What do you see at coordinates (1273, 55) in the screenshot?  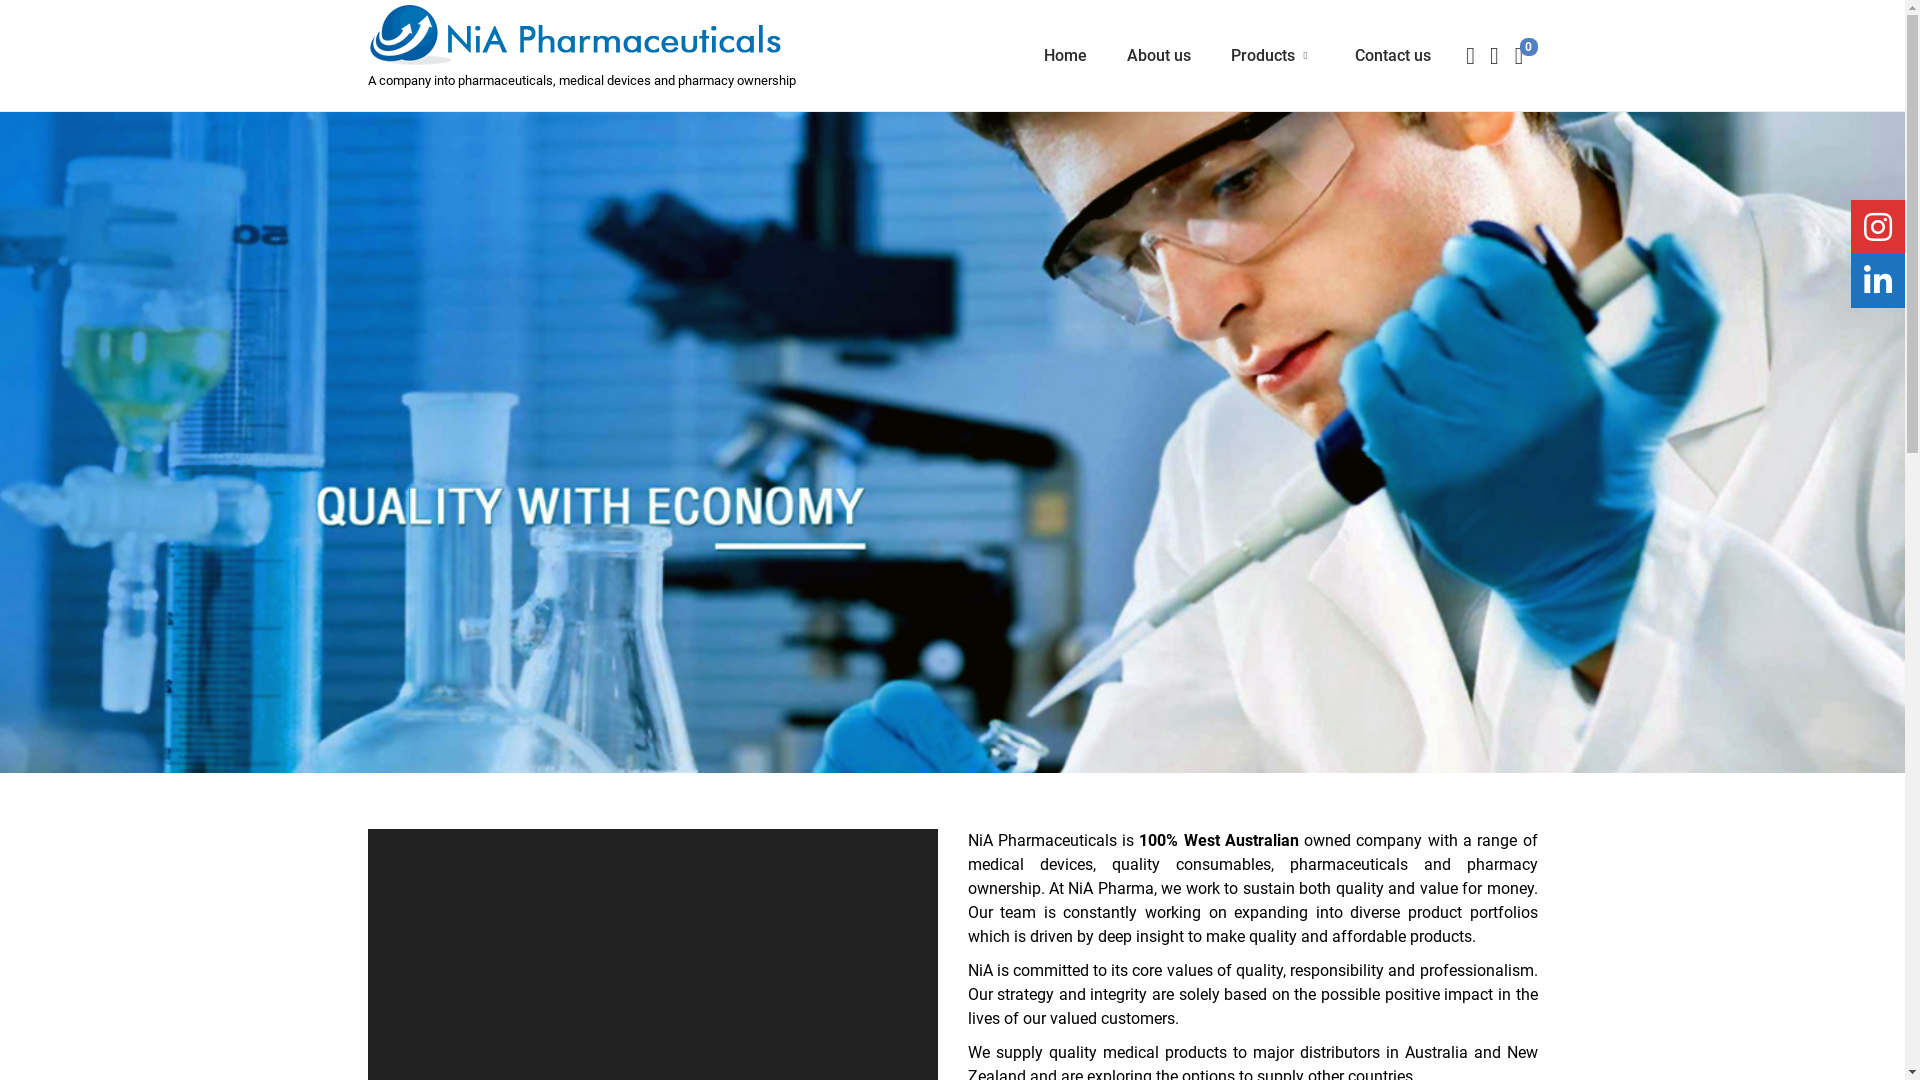 I see `Products` at bounding box center [1273, 55].